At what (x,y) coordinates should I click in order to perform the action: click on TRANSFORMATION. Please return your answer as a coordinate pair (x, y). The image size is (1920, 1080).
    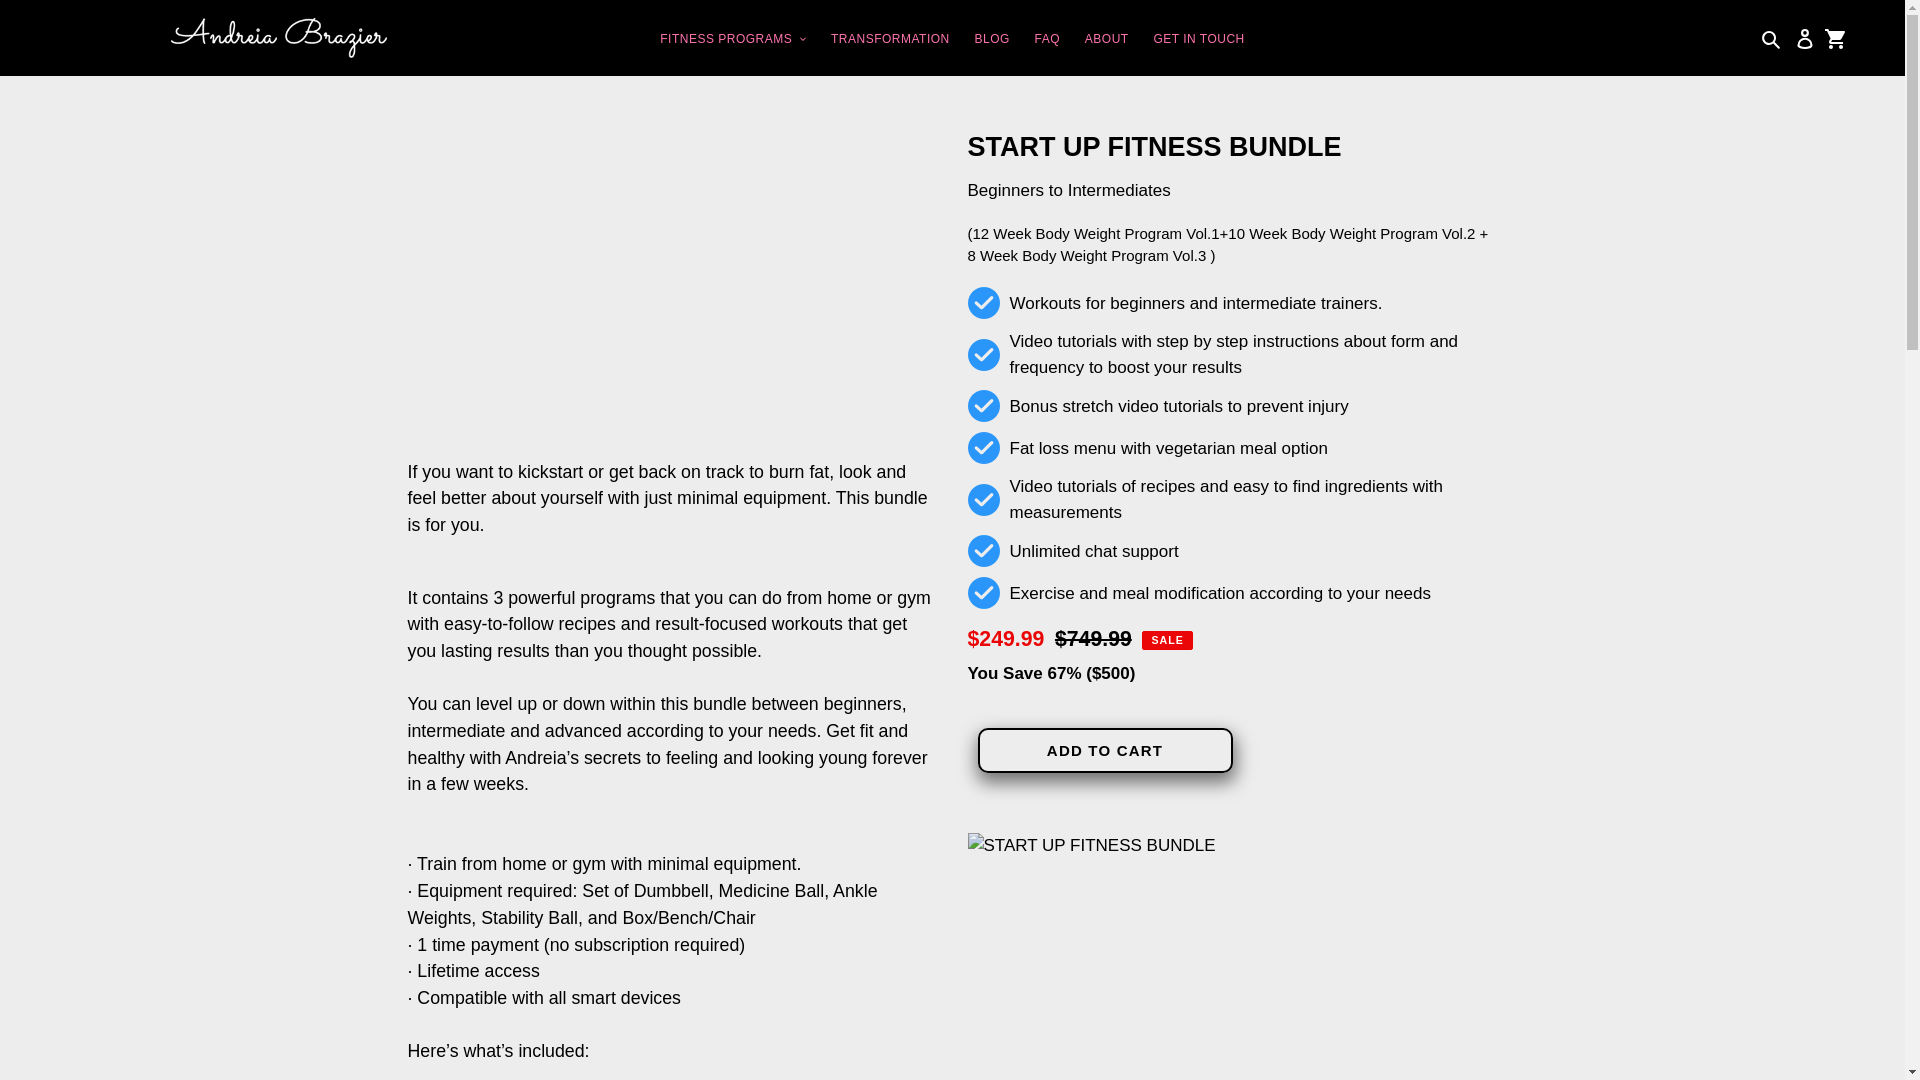
    Looking at the image, I should click on (890, 38).